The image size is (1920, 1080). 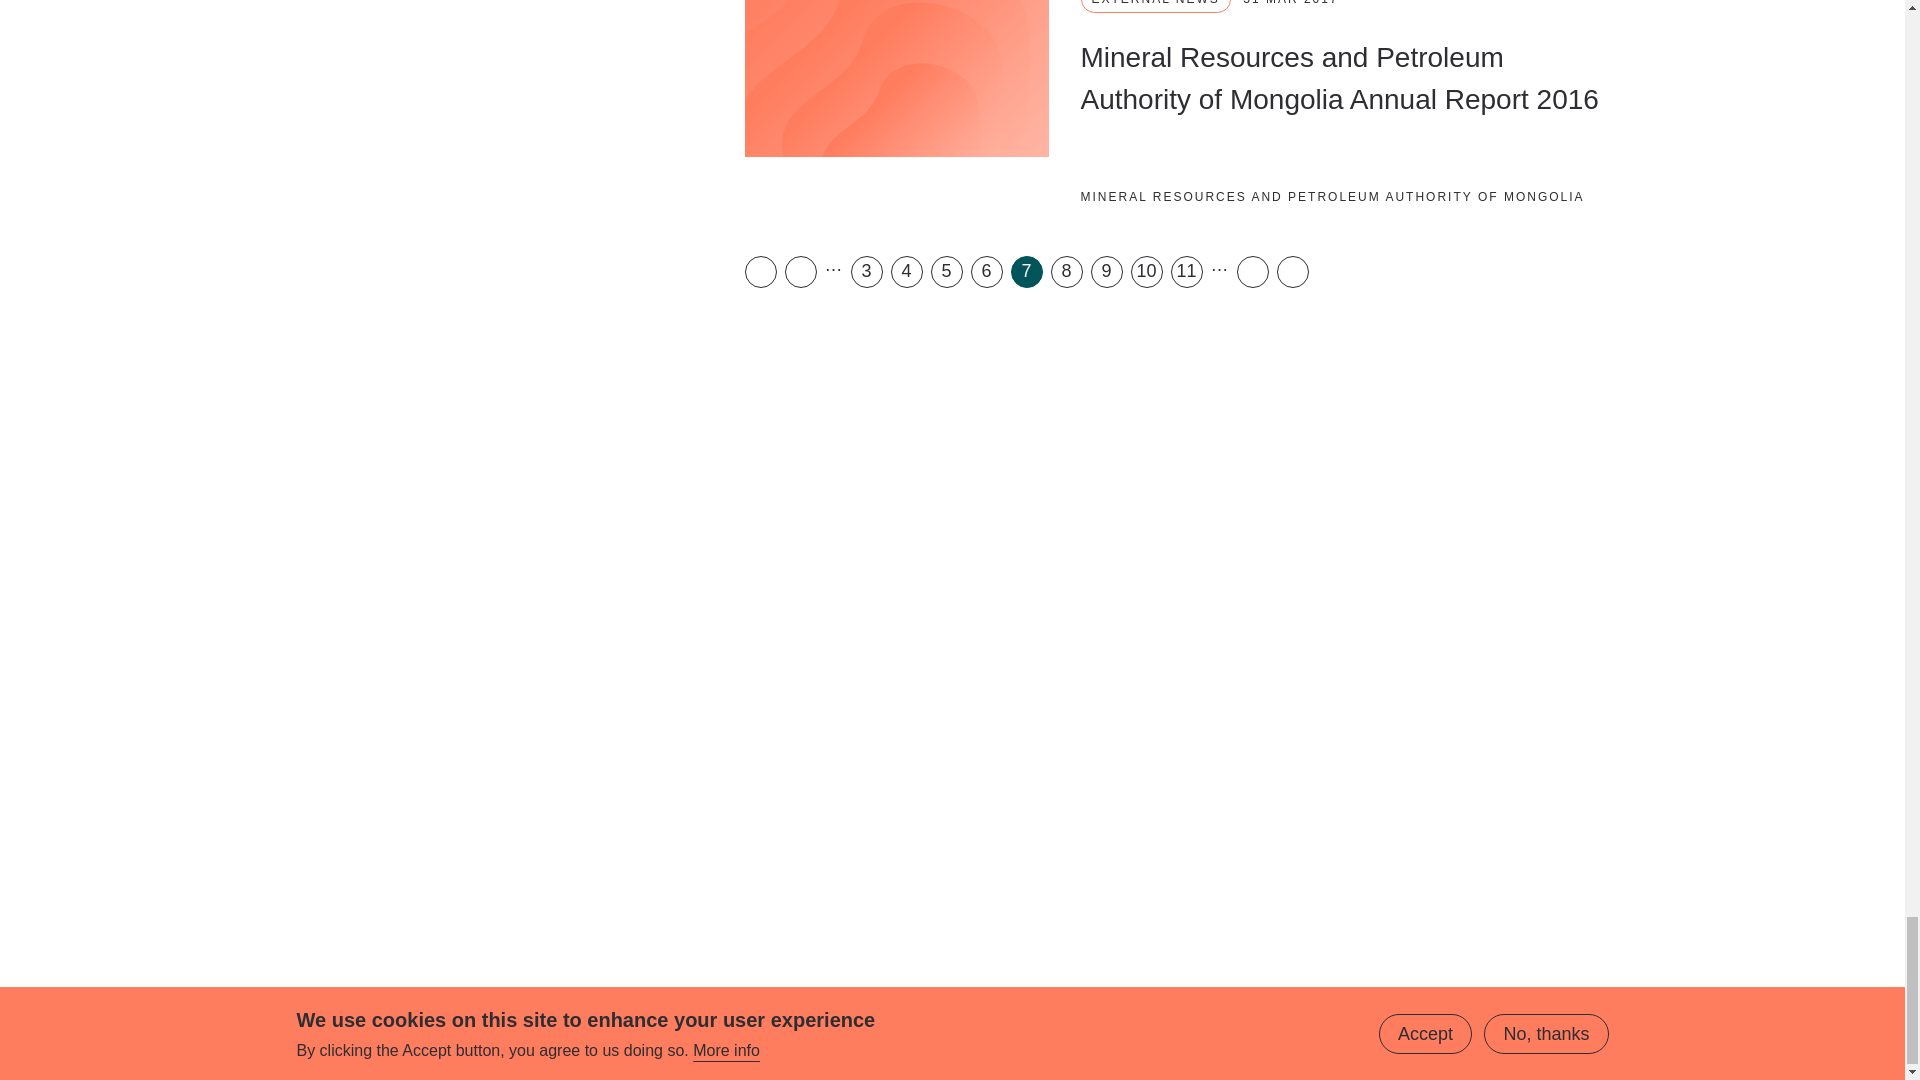 What do you see at coordinates (1106, 272) in the screenshot?
I see `Go to page 9` at bounding box center [1106, 272].